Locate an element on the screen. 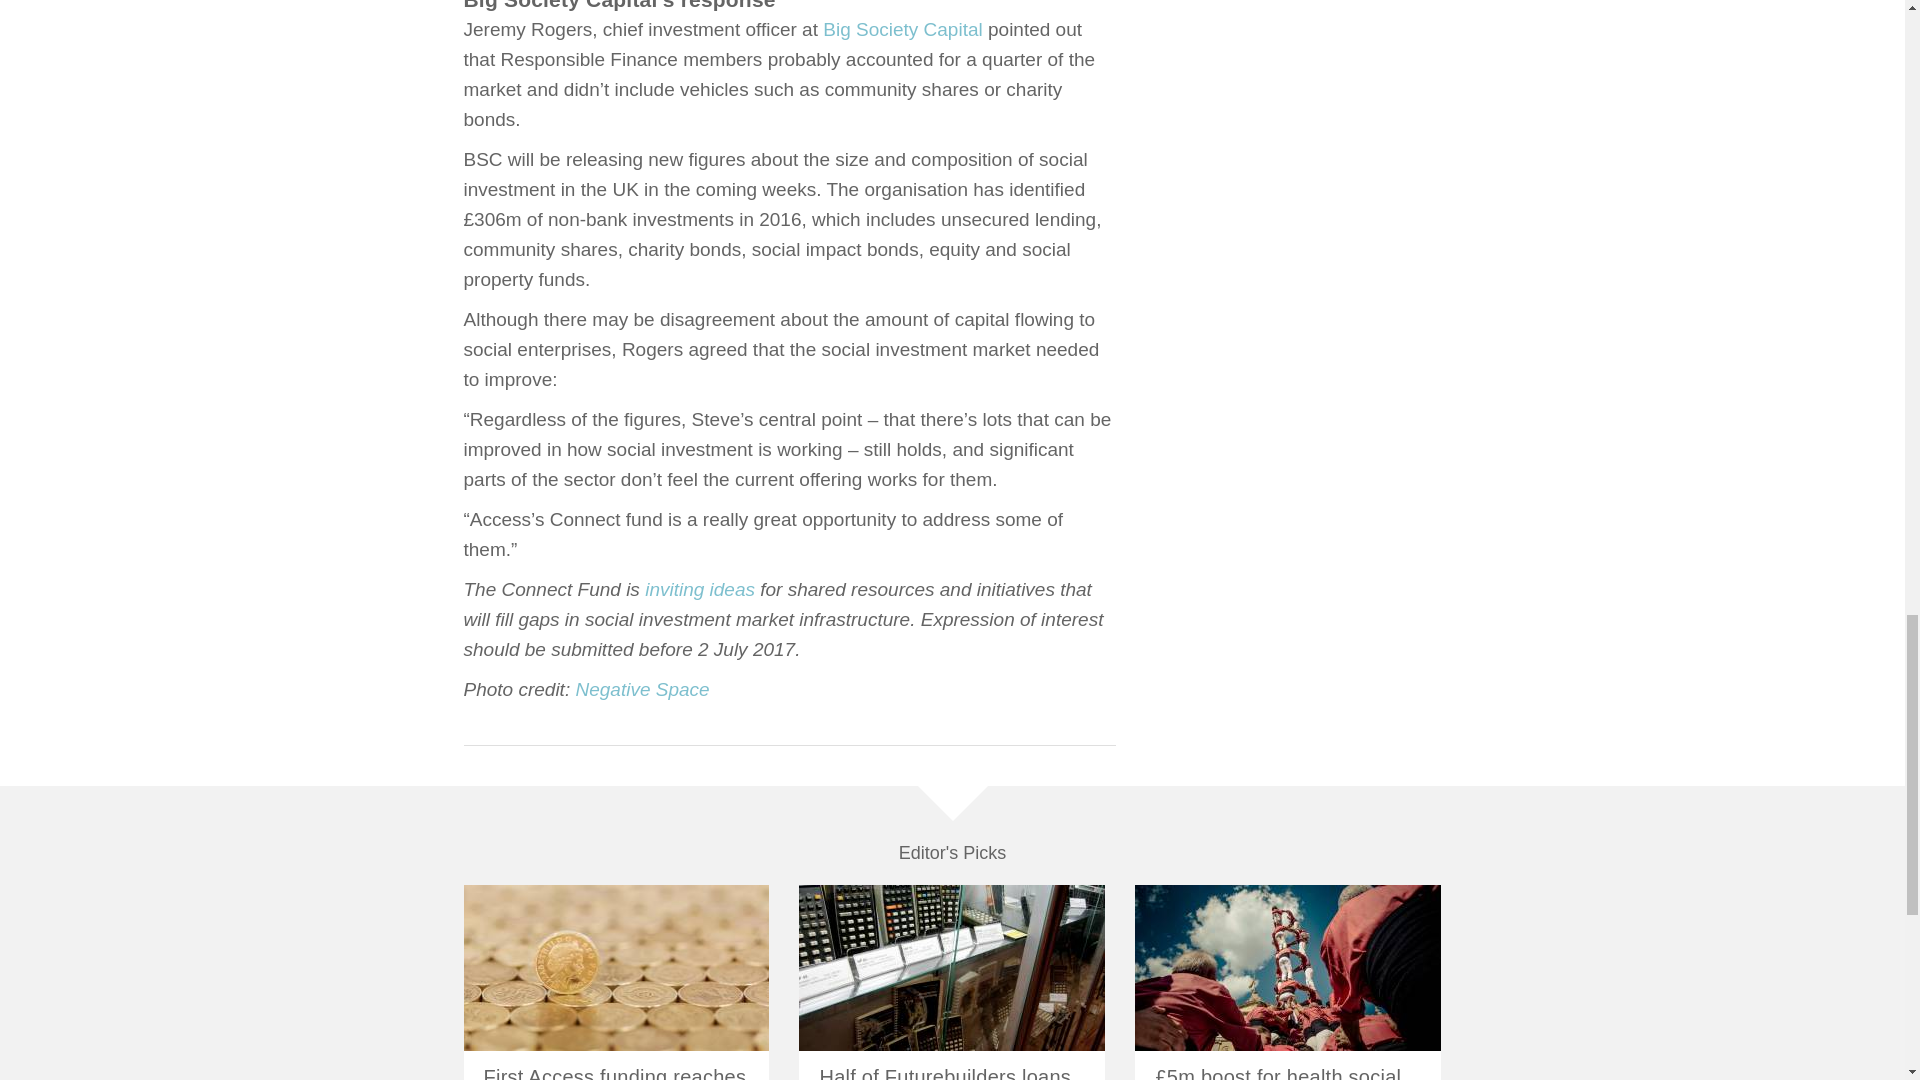 The width and height of the screenshot is (1920, 1080). Big Society Capital is located at coordinates (902, 29).